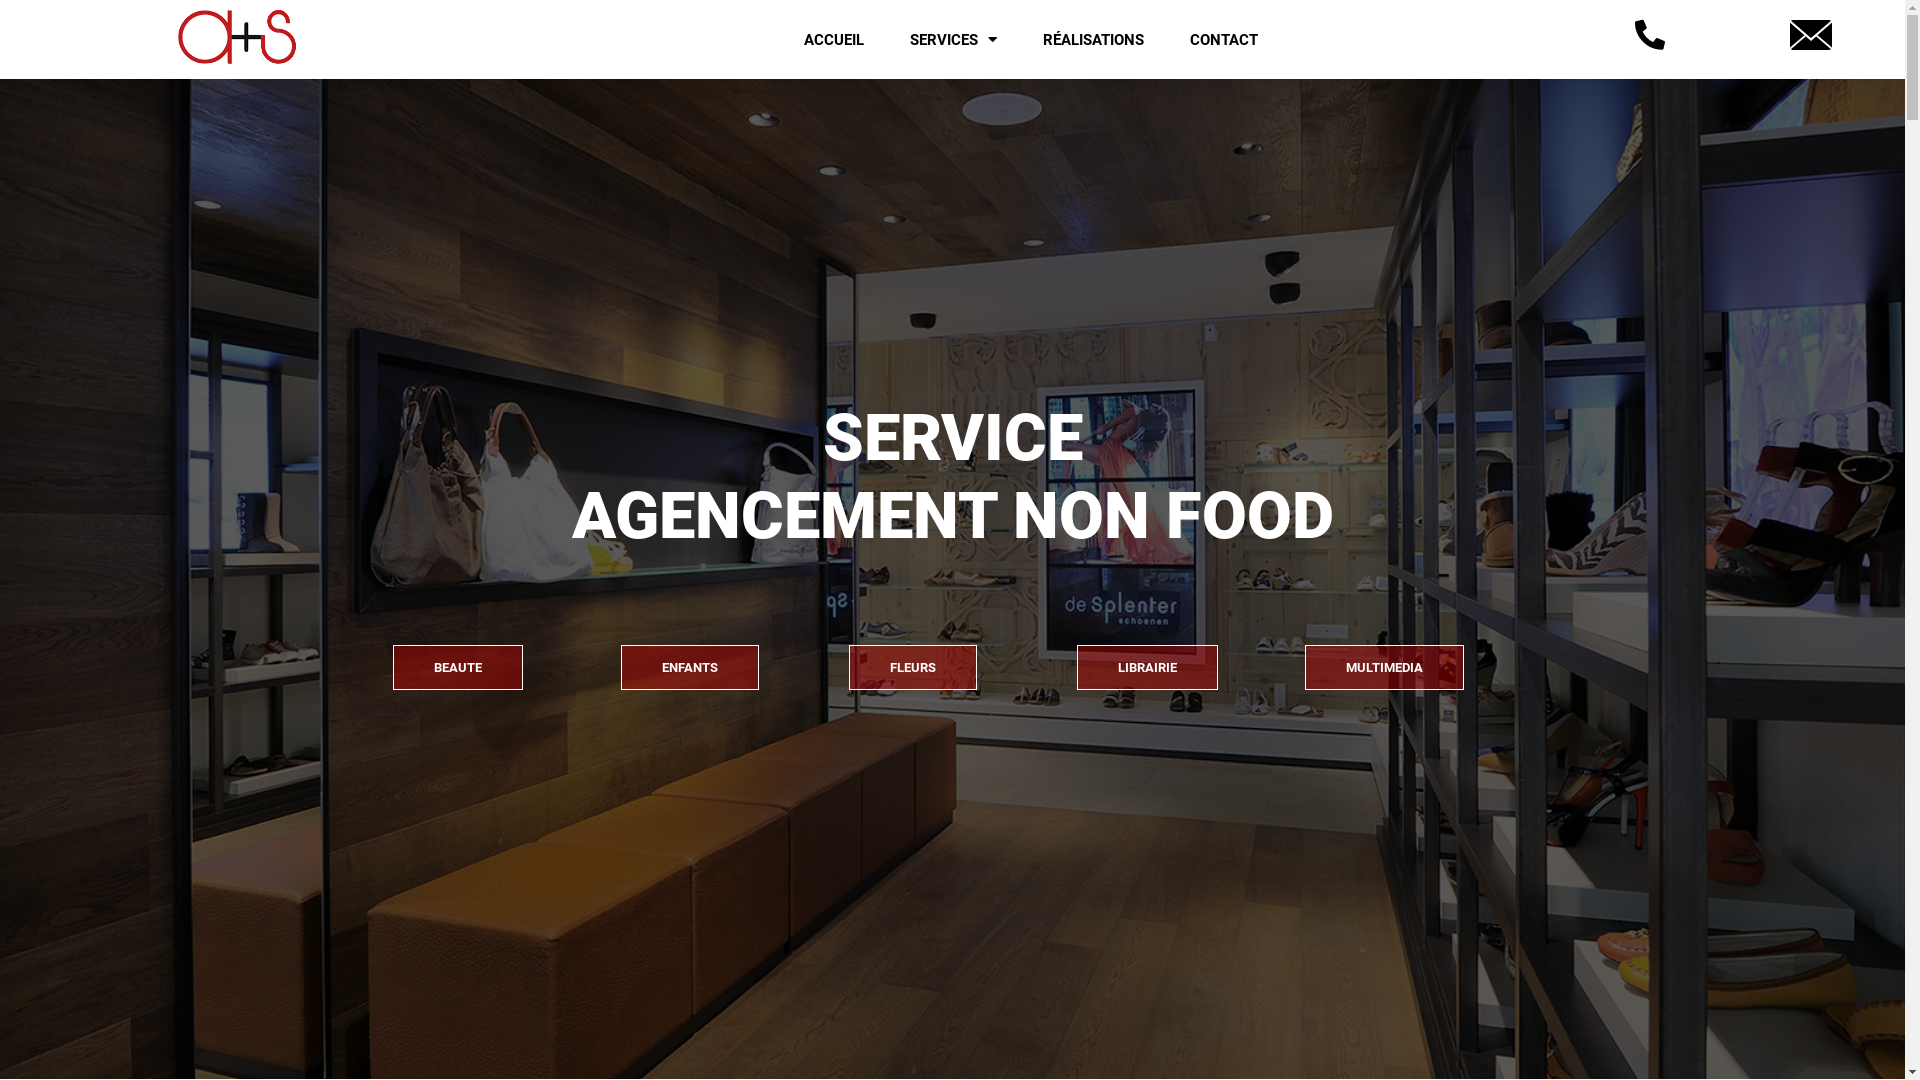  What do you see at coordinates (834, 39) in the screenshot?
I see `ACCUEIL` at bounding box center [834, 39].